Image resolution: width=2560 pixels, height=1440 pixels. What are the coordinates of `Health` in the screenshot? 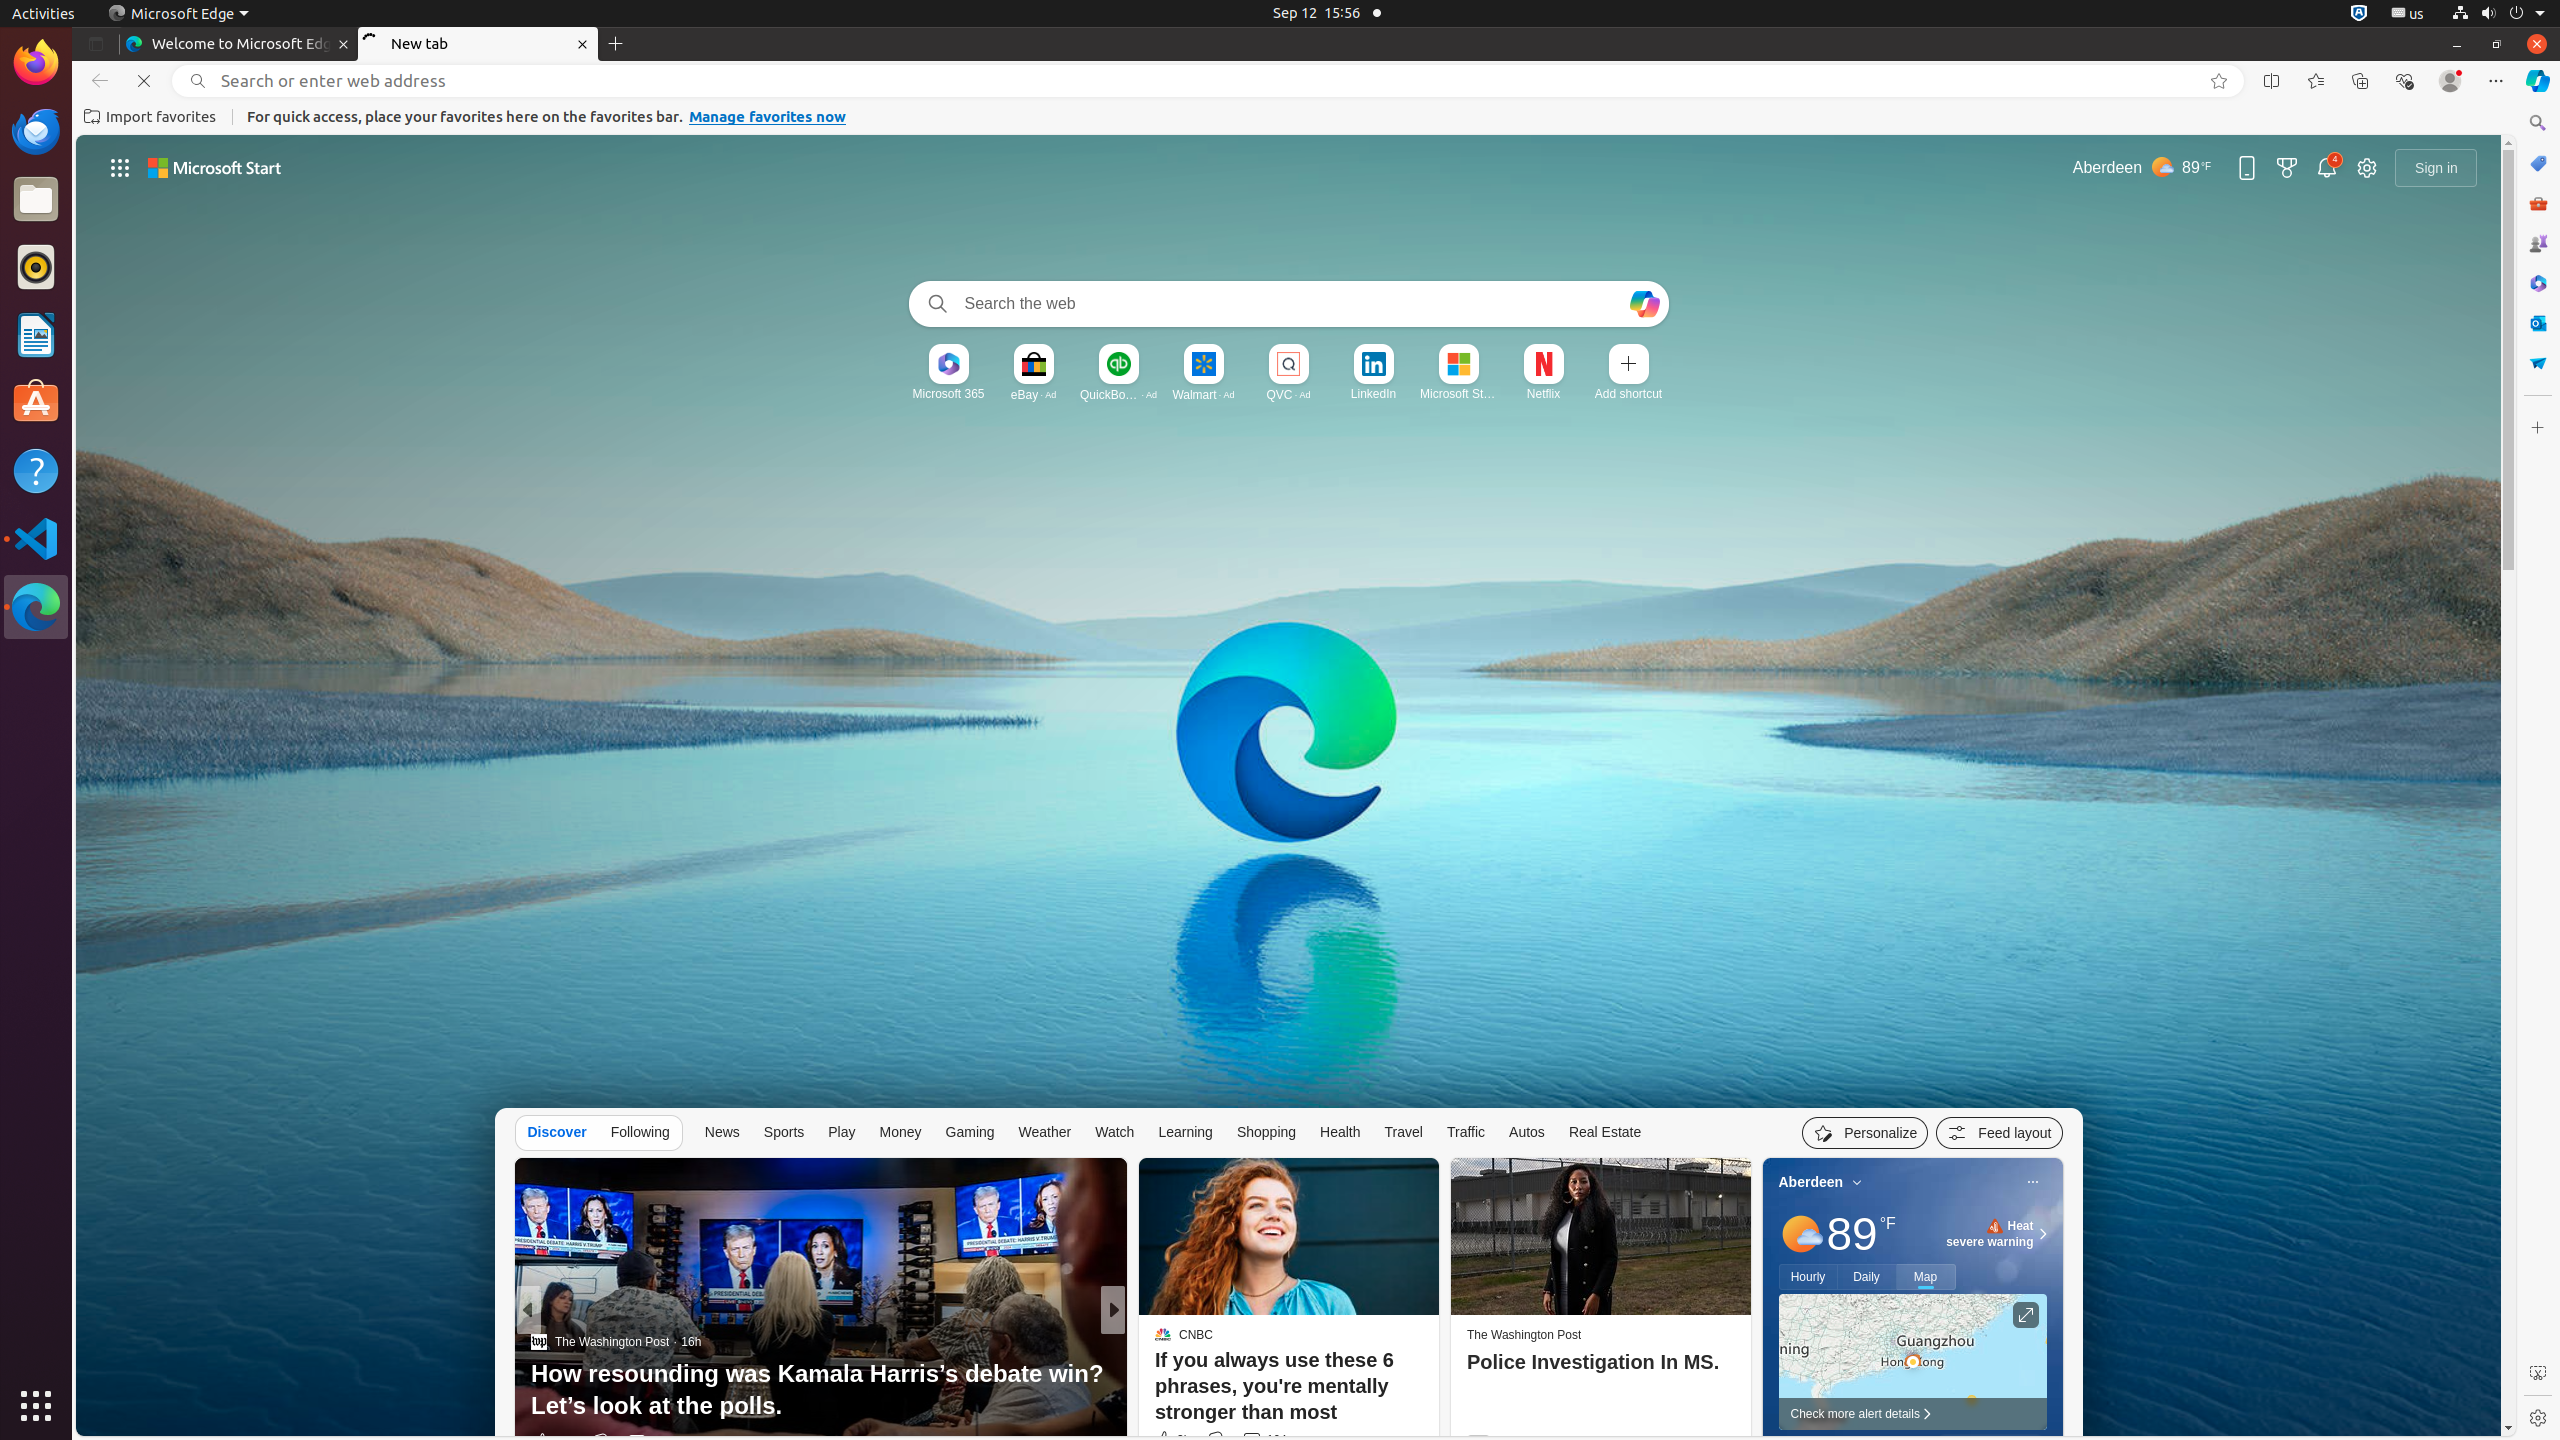 It's located at (1340, 1132).